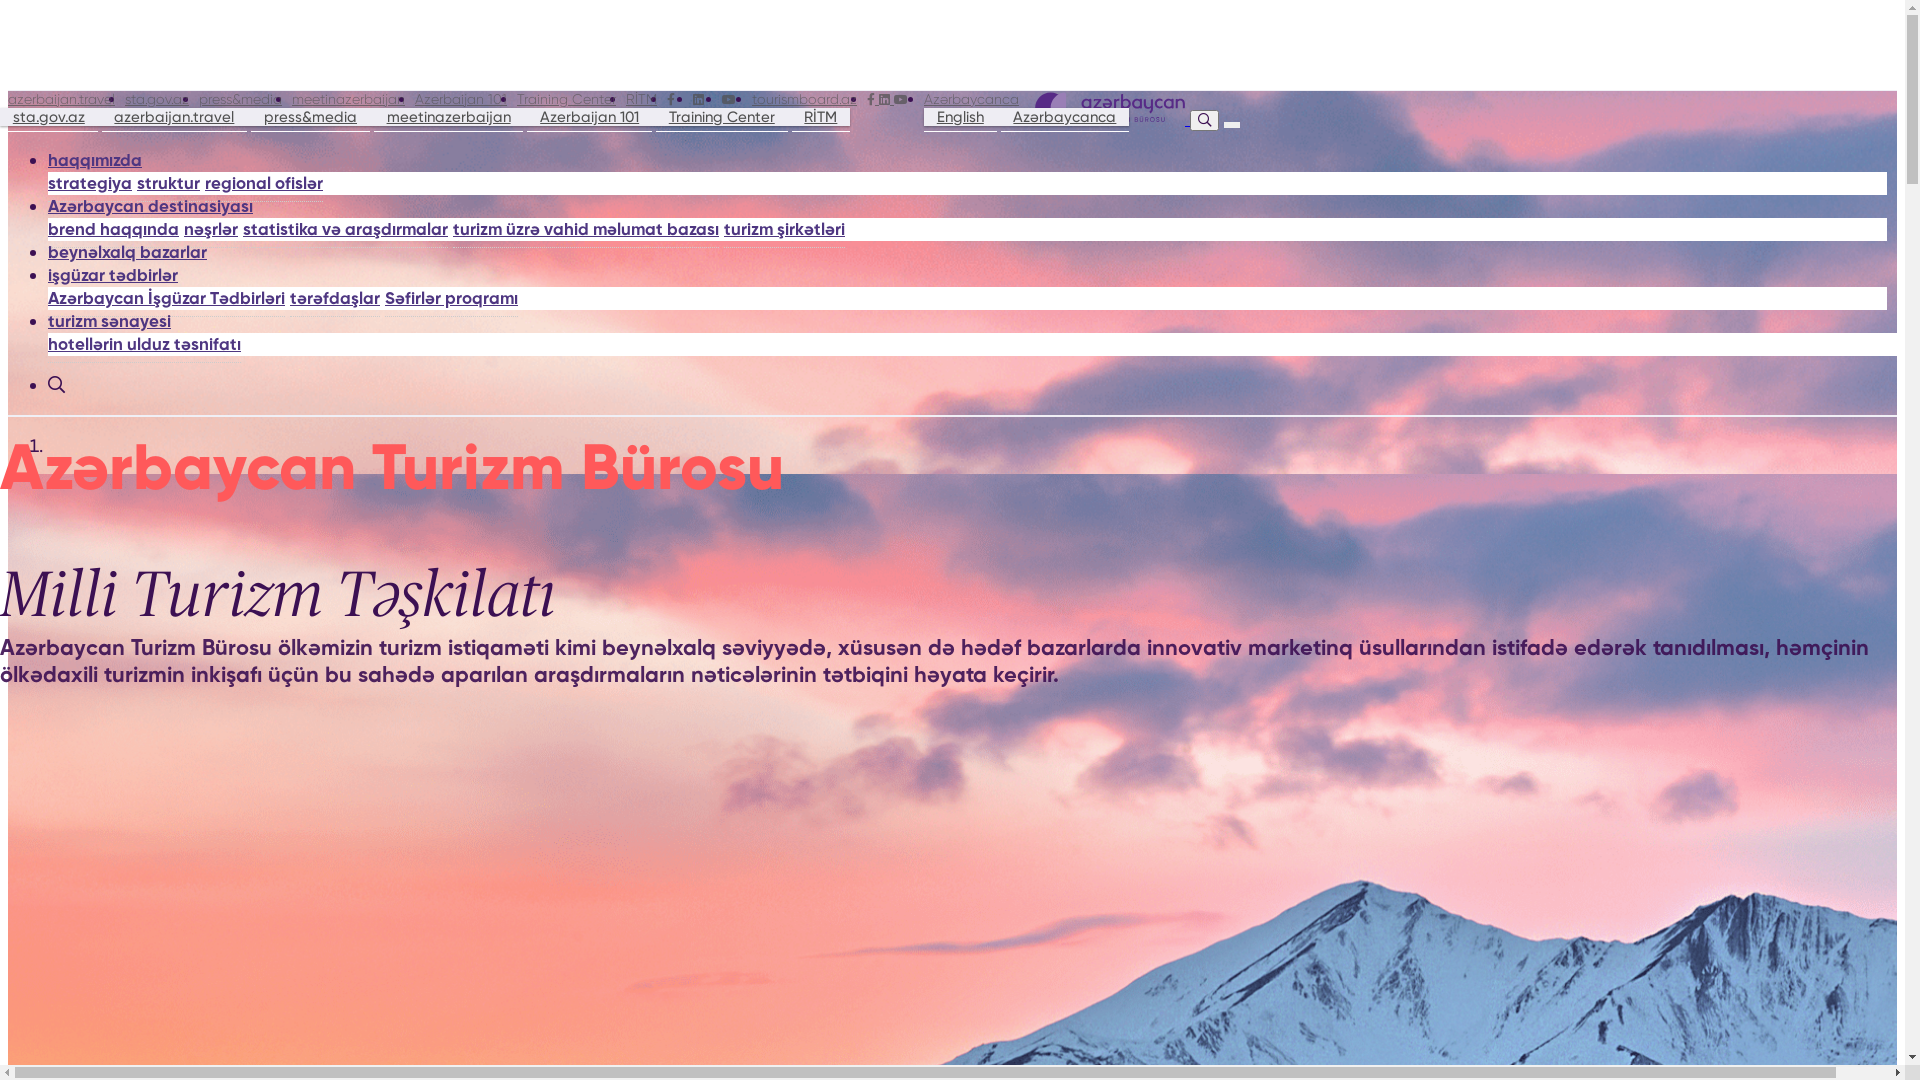 This screenshot has height=1080, width=1920. I want to click on Training Center, so click(722, 118).